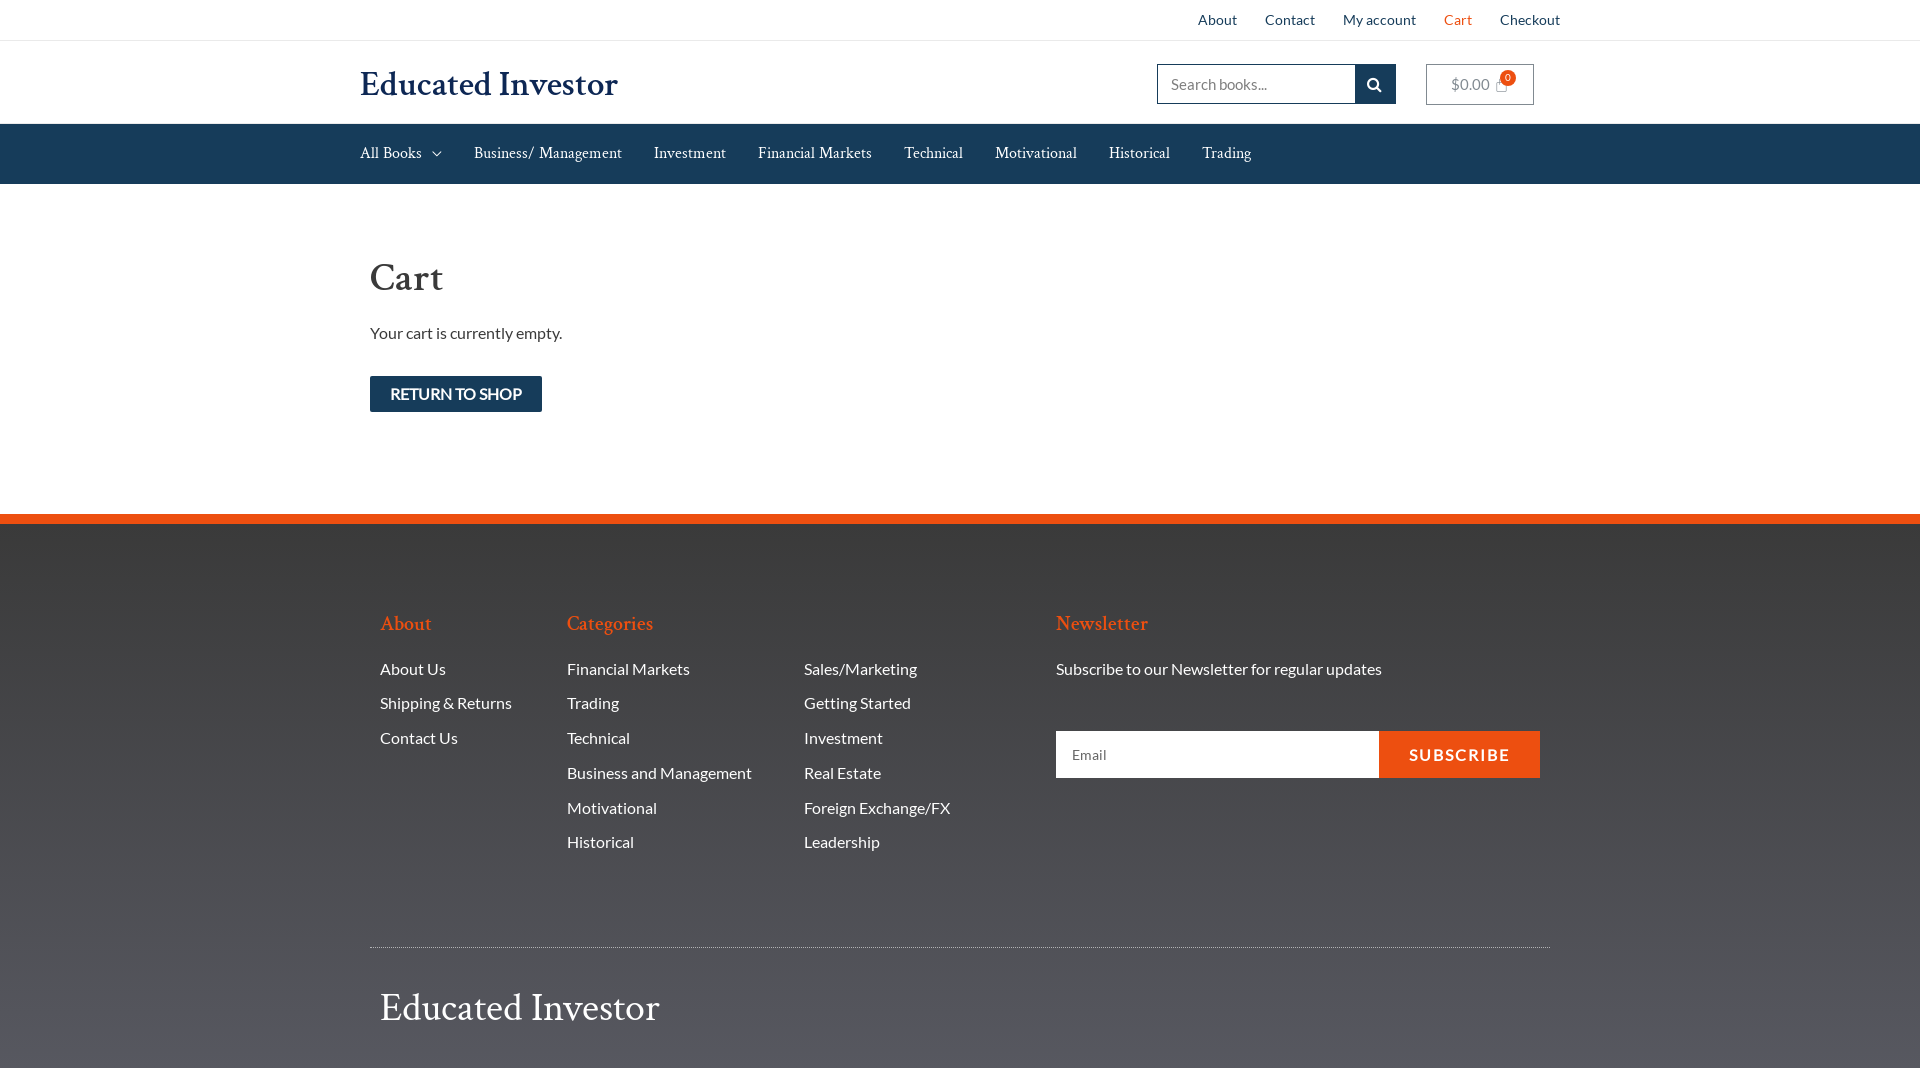 The width and height of the screenshot is (1920, 1080). Describe the element at coordinates (920, 773) in the screenshot. I see `Real Estate` at that location.